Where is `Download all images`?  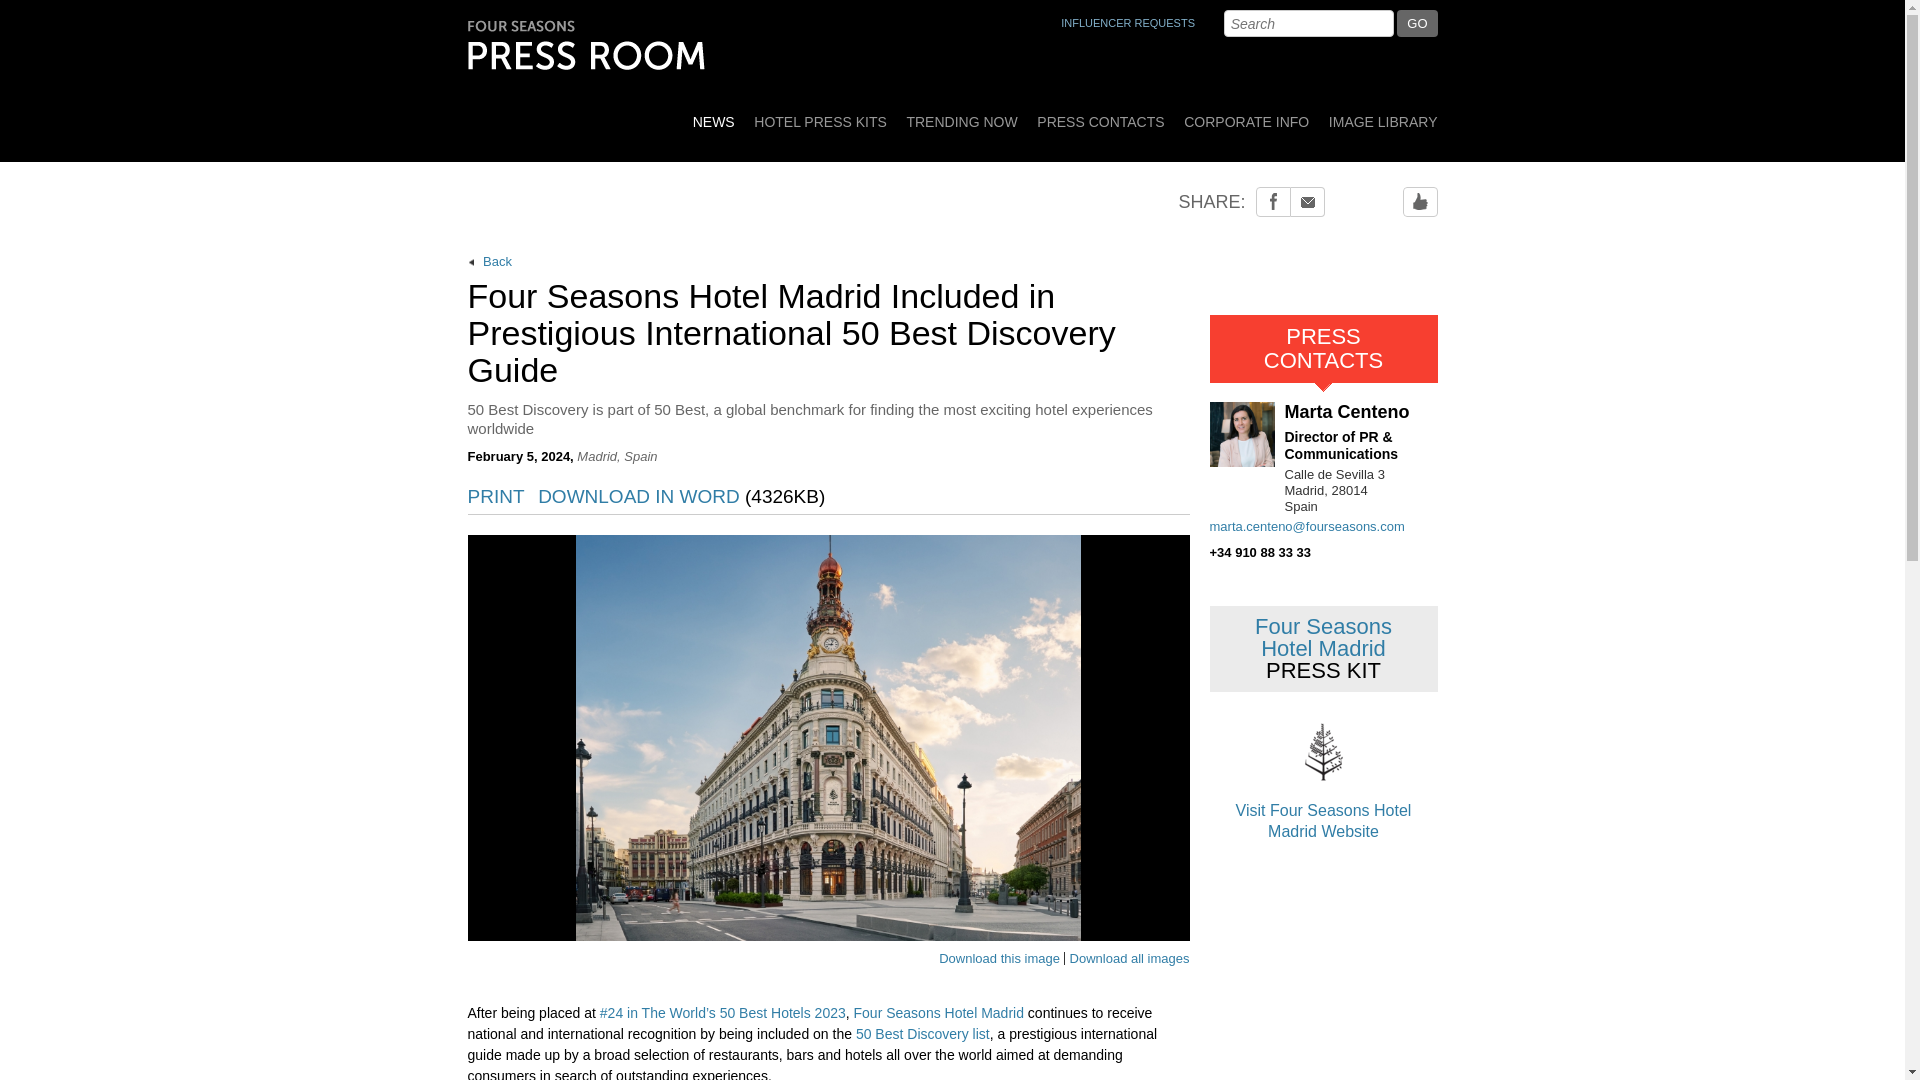
Download all images is located at coordinates (1126, 958).